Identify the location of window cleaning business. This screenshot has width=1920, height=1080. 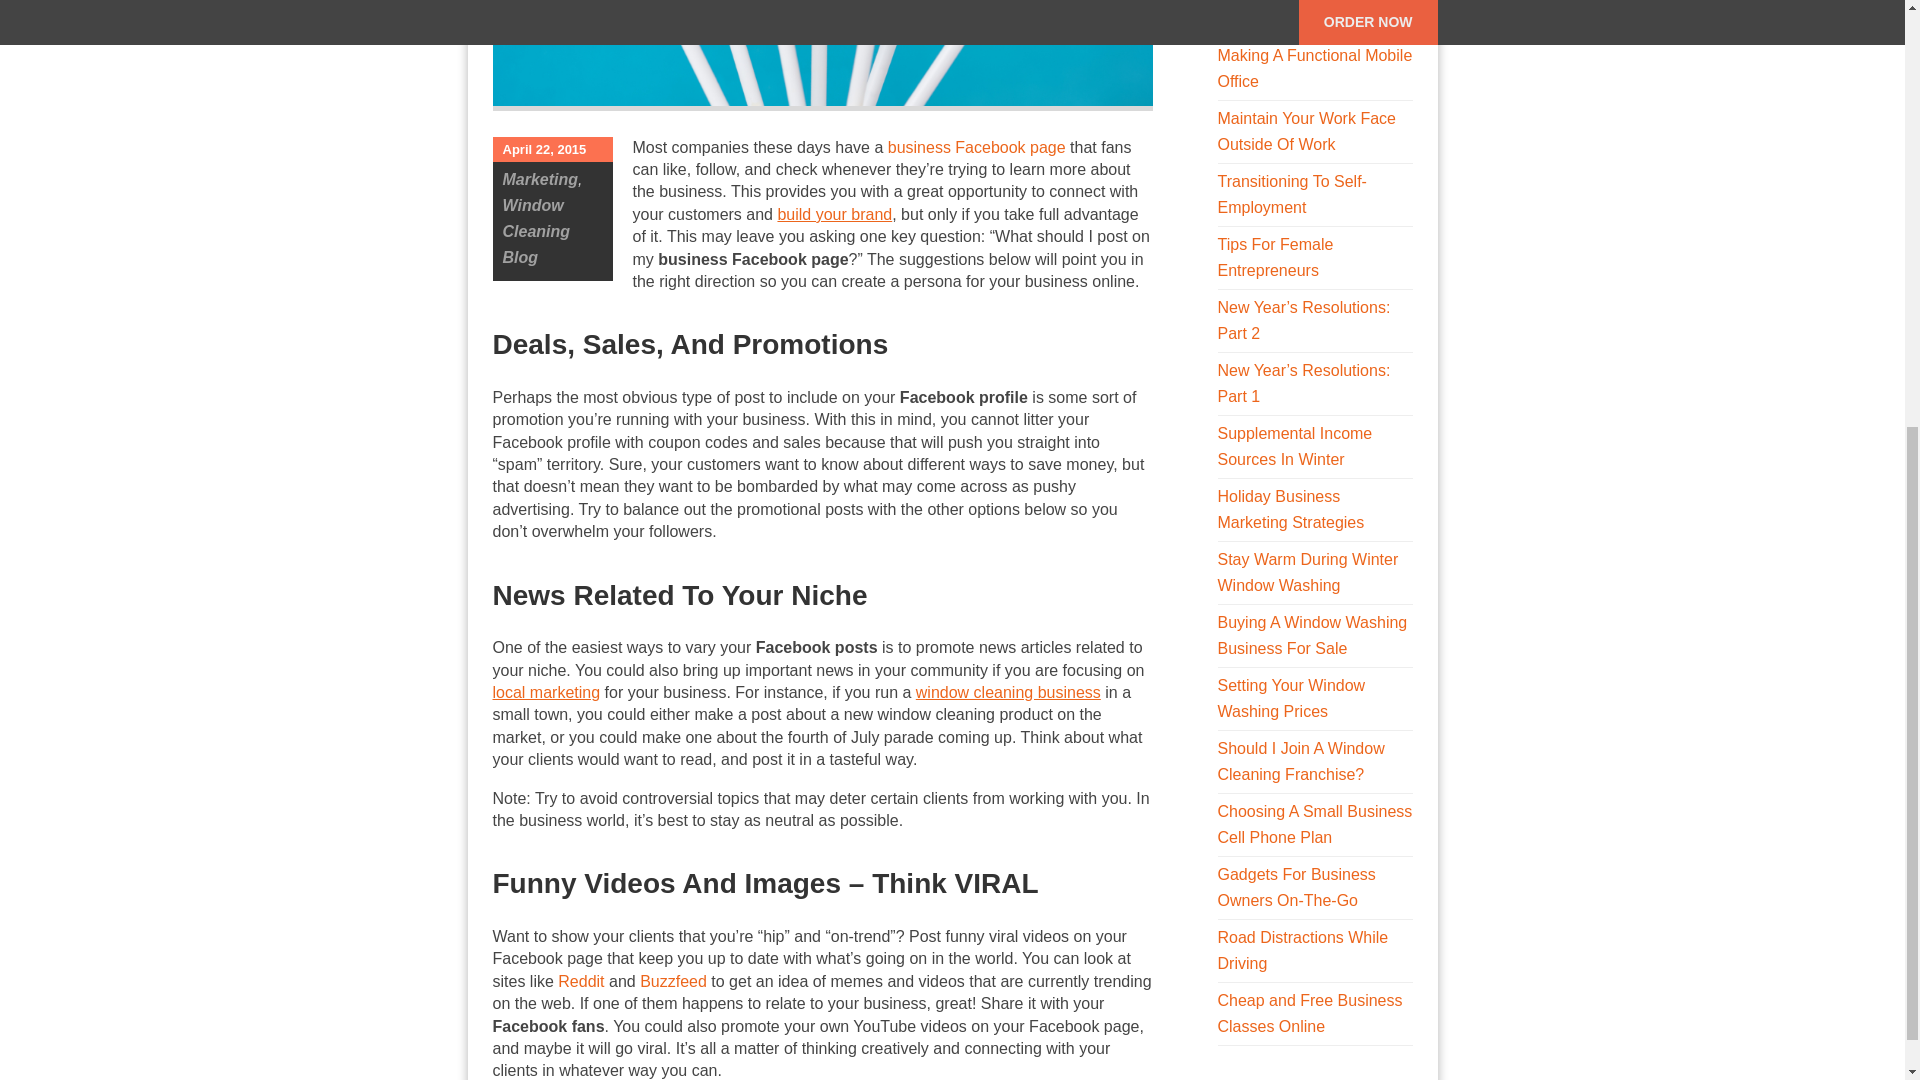
(1008, 692).